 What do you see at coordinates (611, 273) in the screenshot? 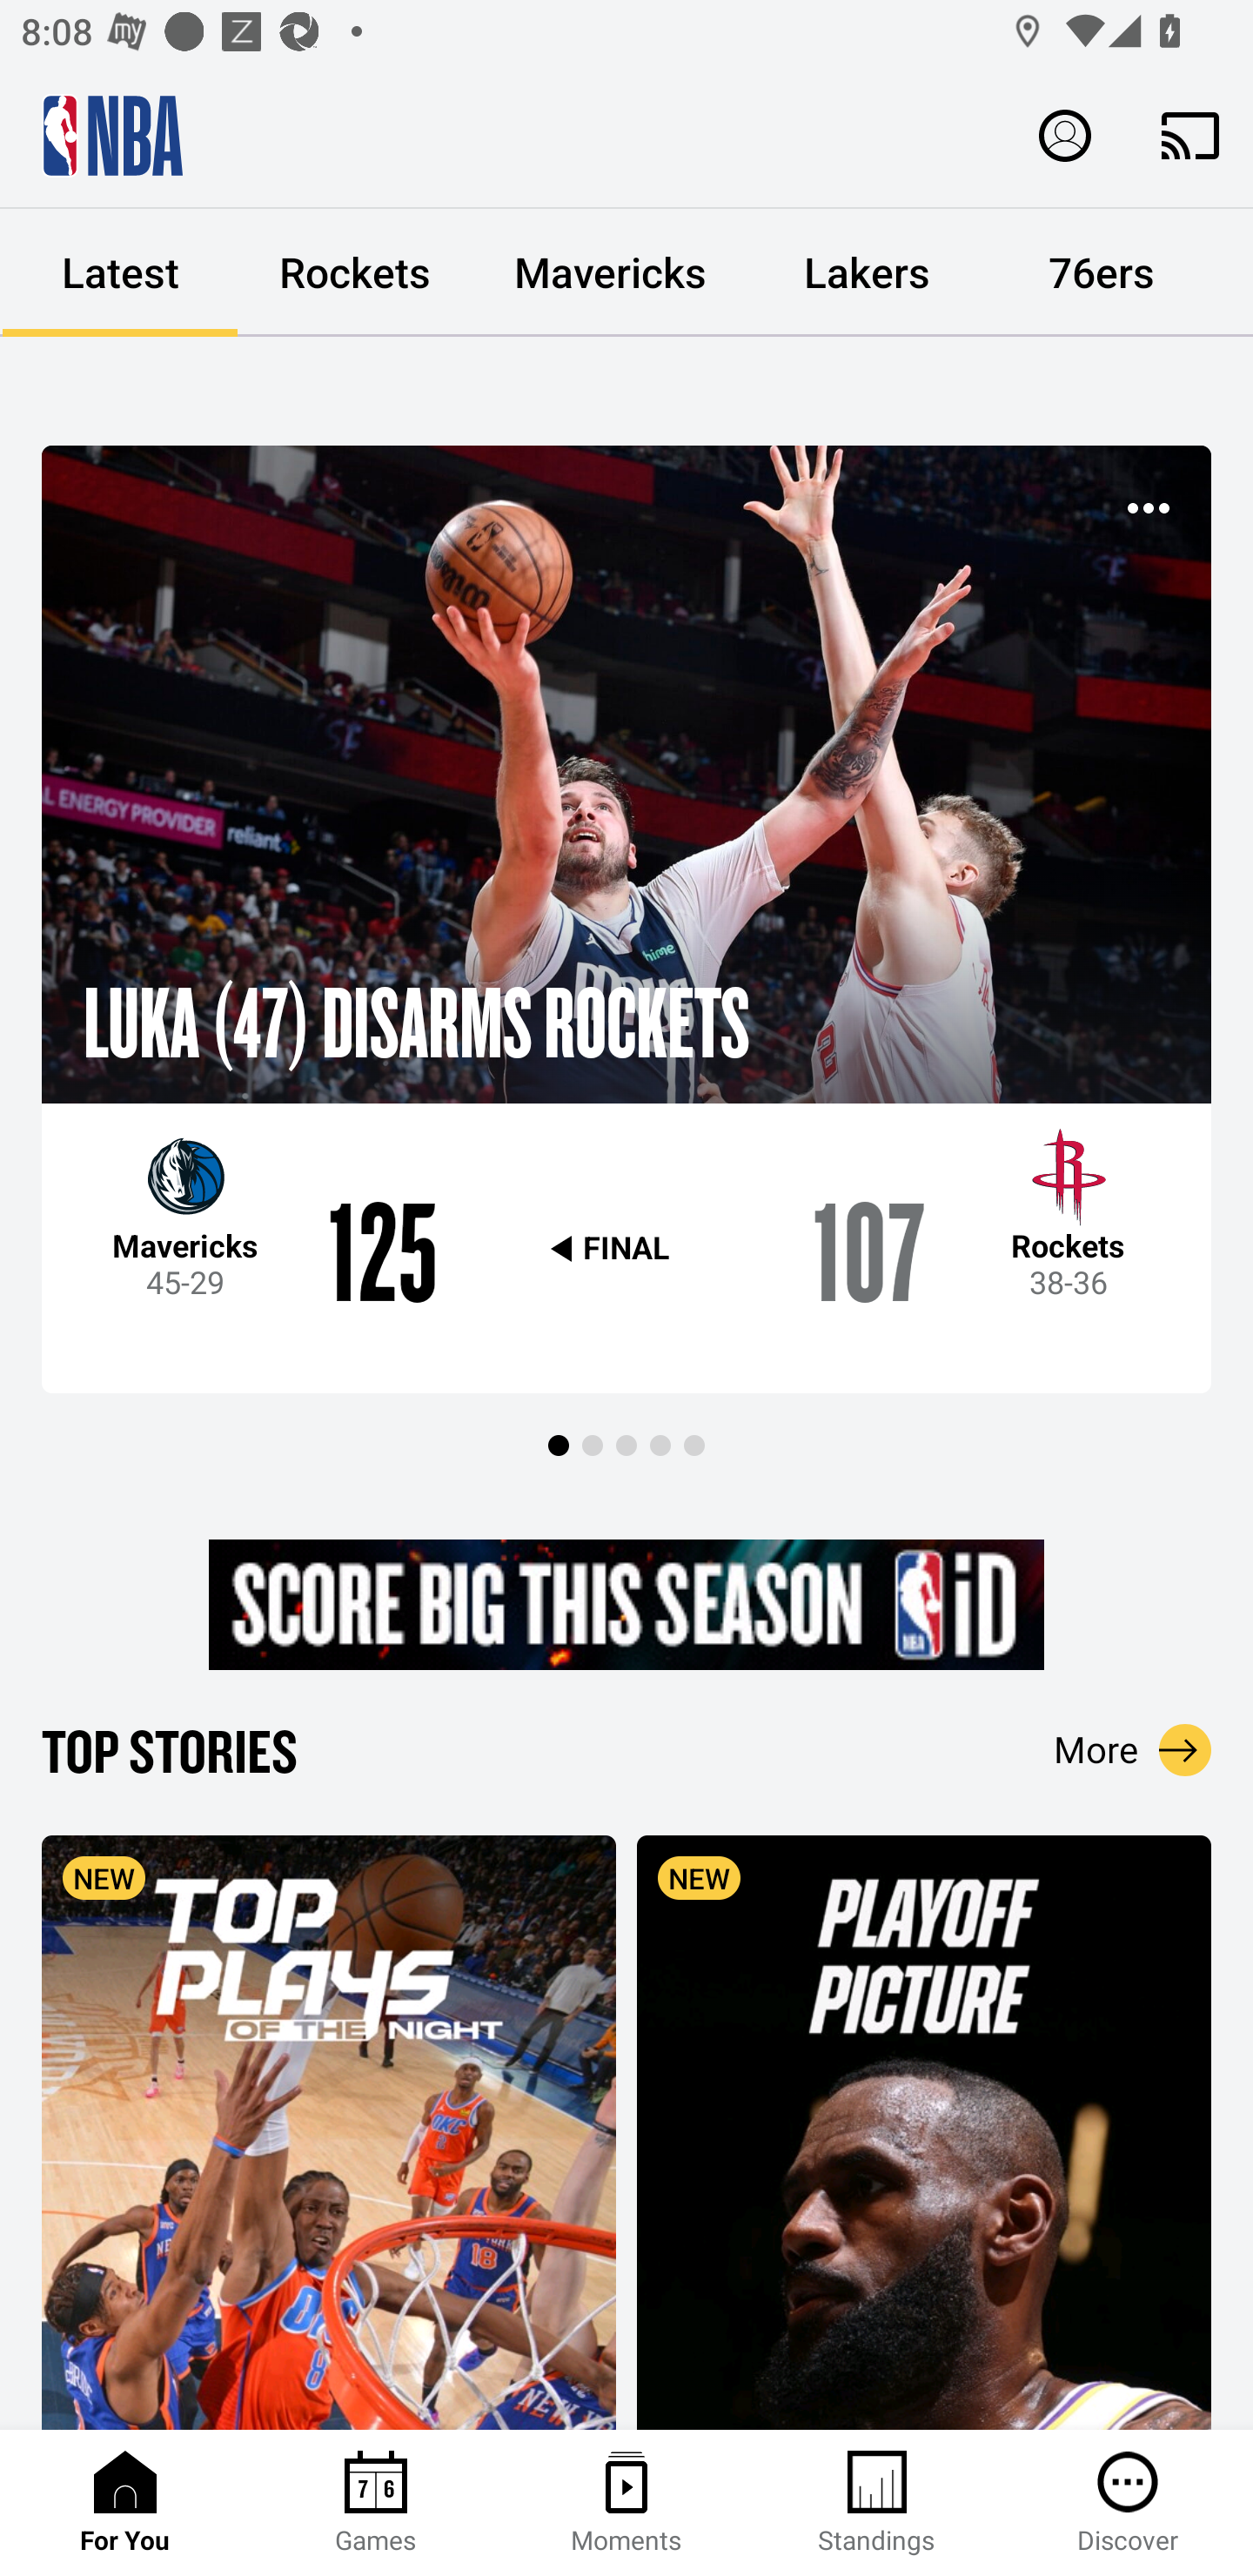
I see `Mavericks` at bounding box center [611, 273].